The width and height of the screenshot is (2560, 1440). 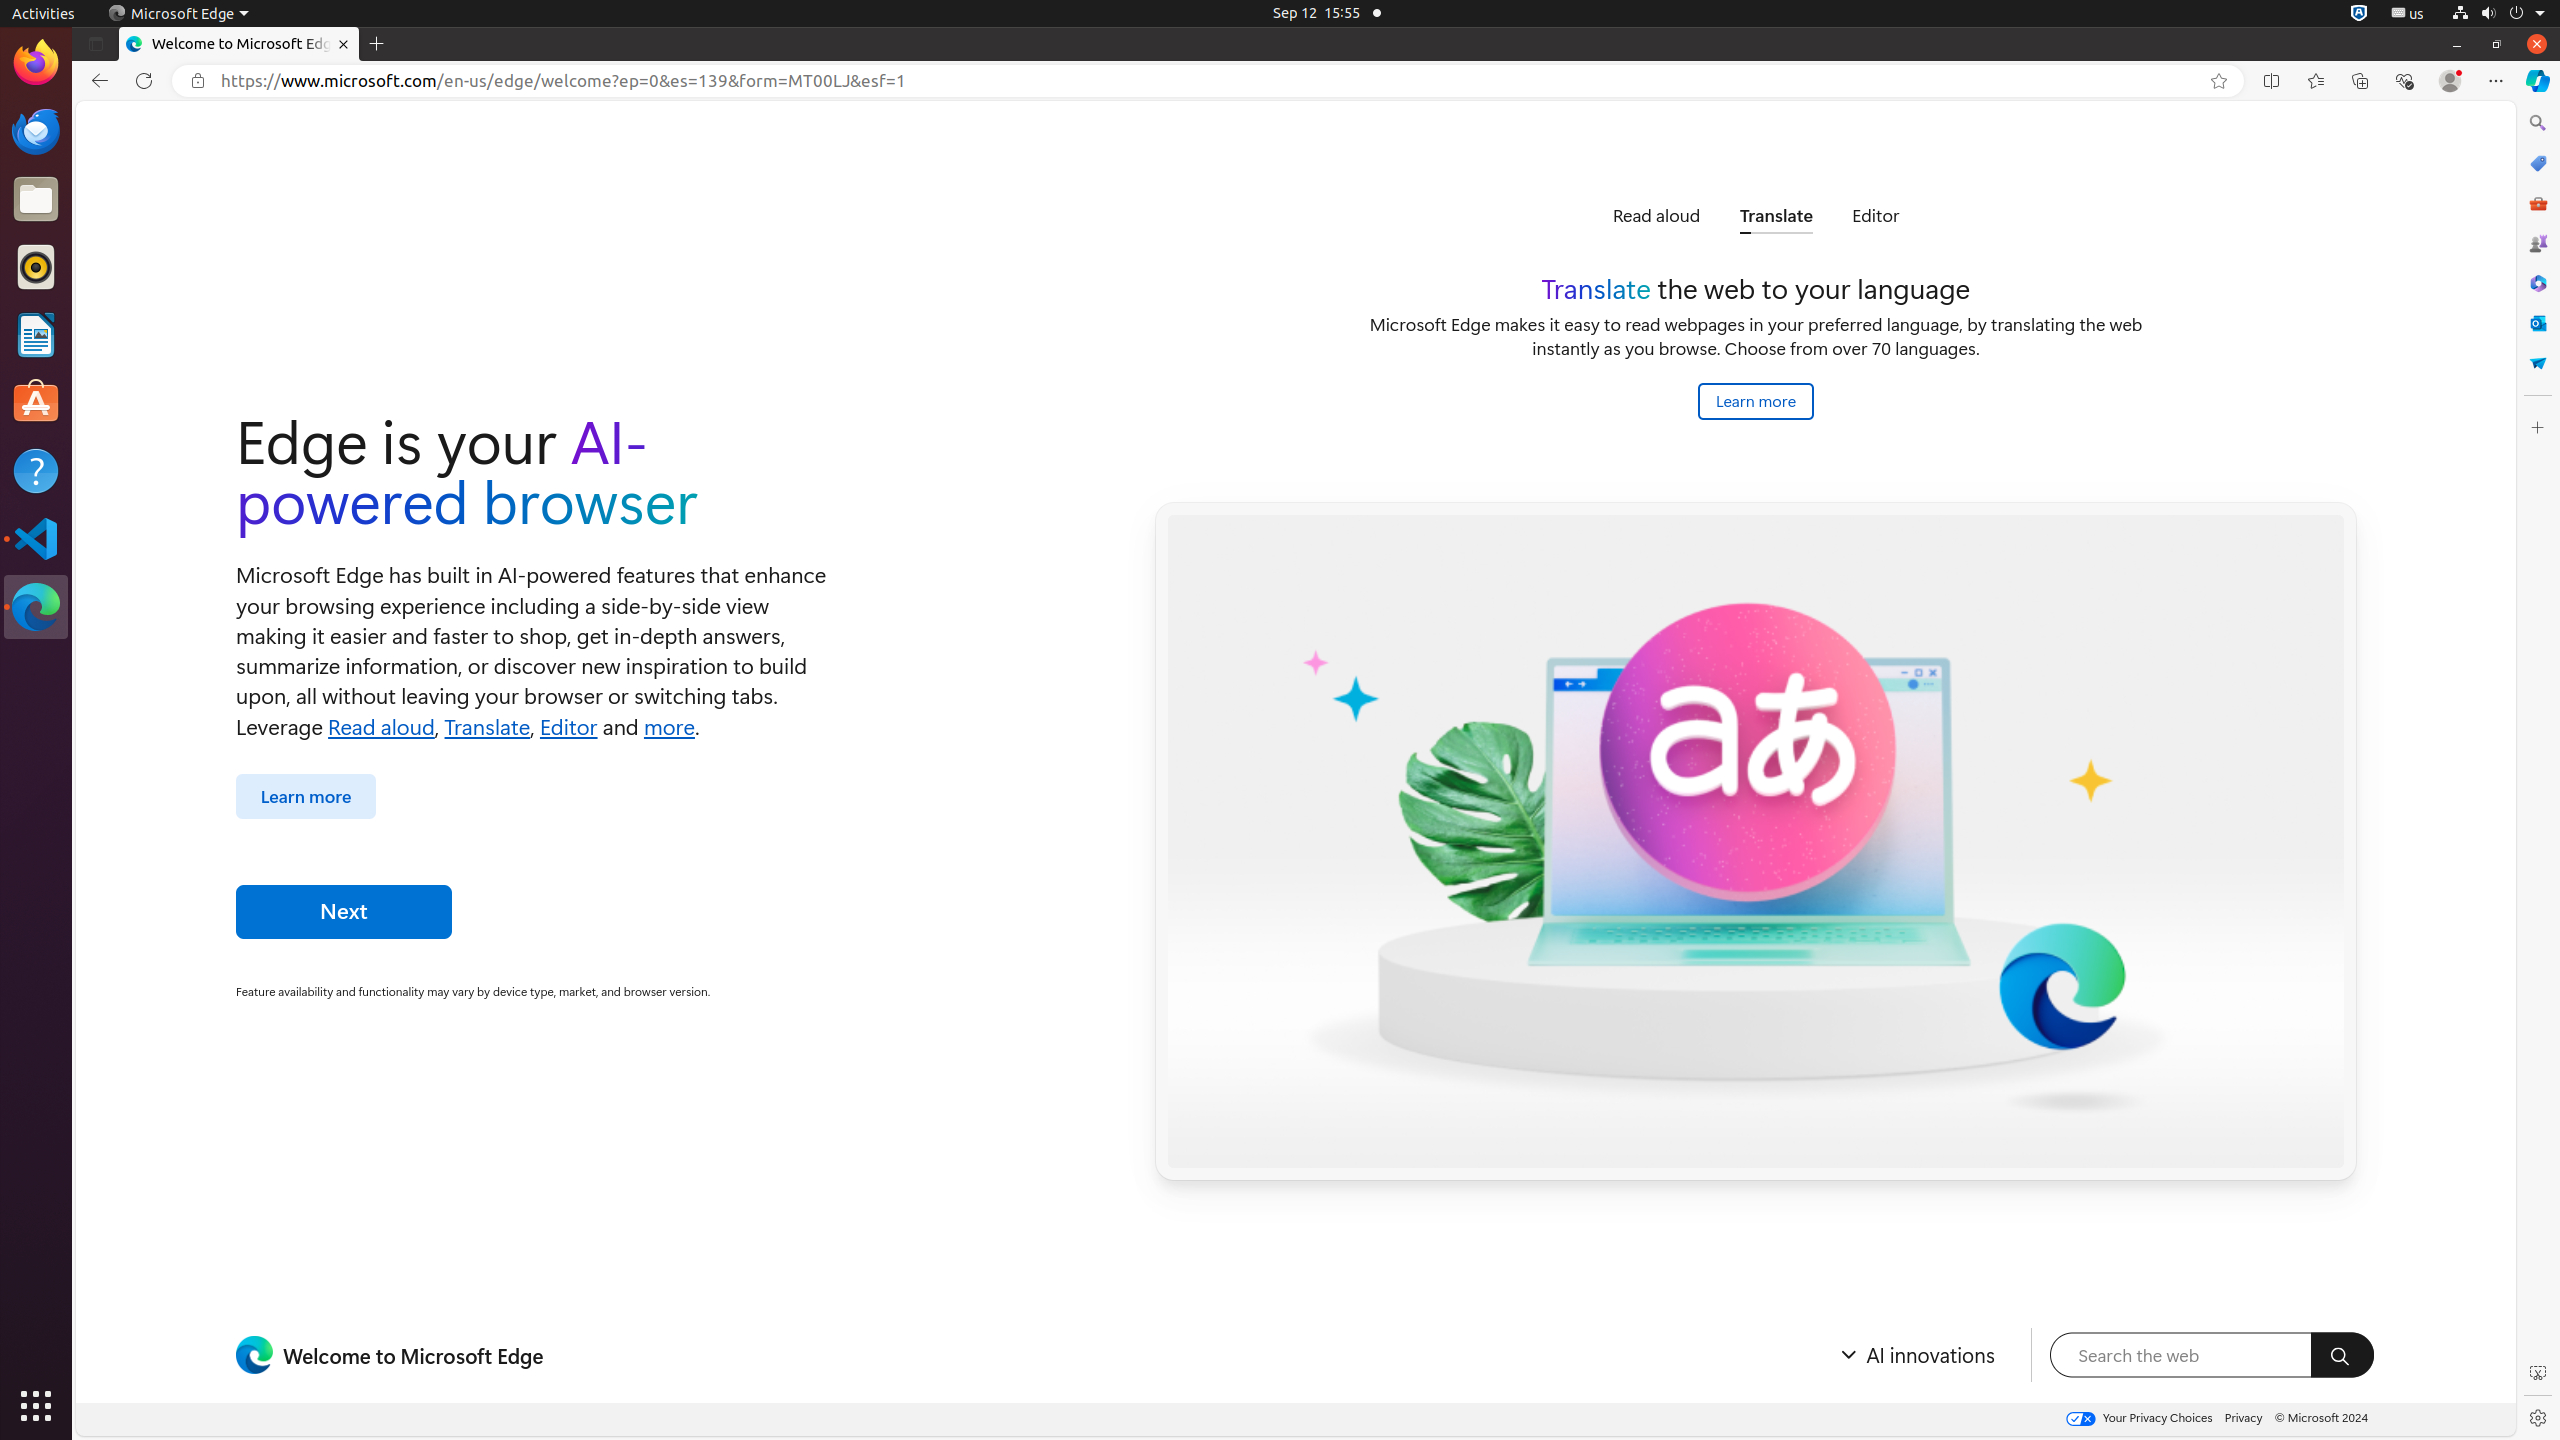 What do you see at coordinates (2538, 81) in the screenshot?
I see `Copilot (Ctrl+Shift+.)` at bounding box center [2538, 81].